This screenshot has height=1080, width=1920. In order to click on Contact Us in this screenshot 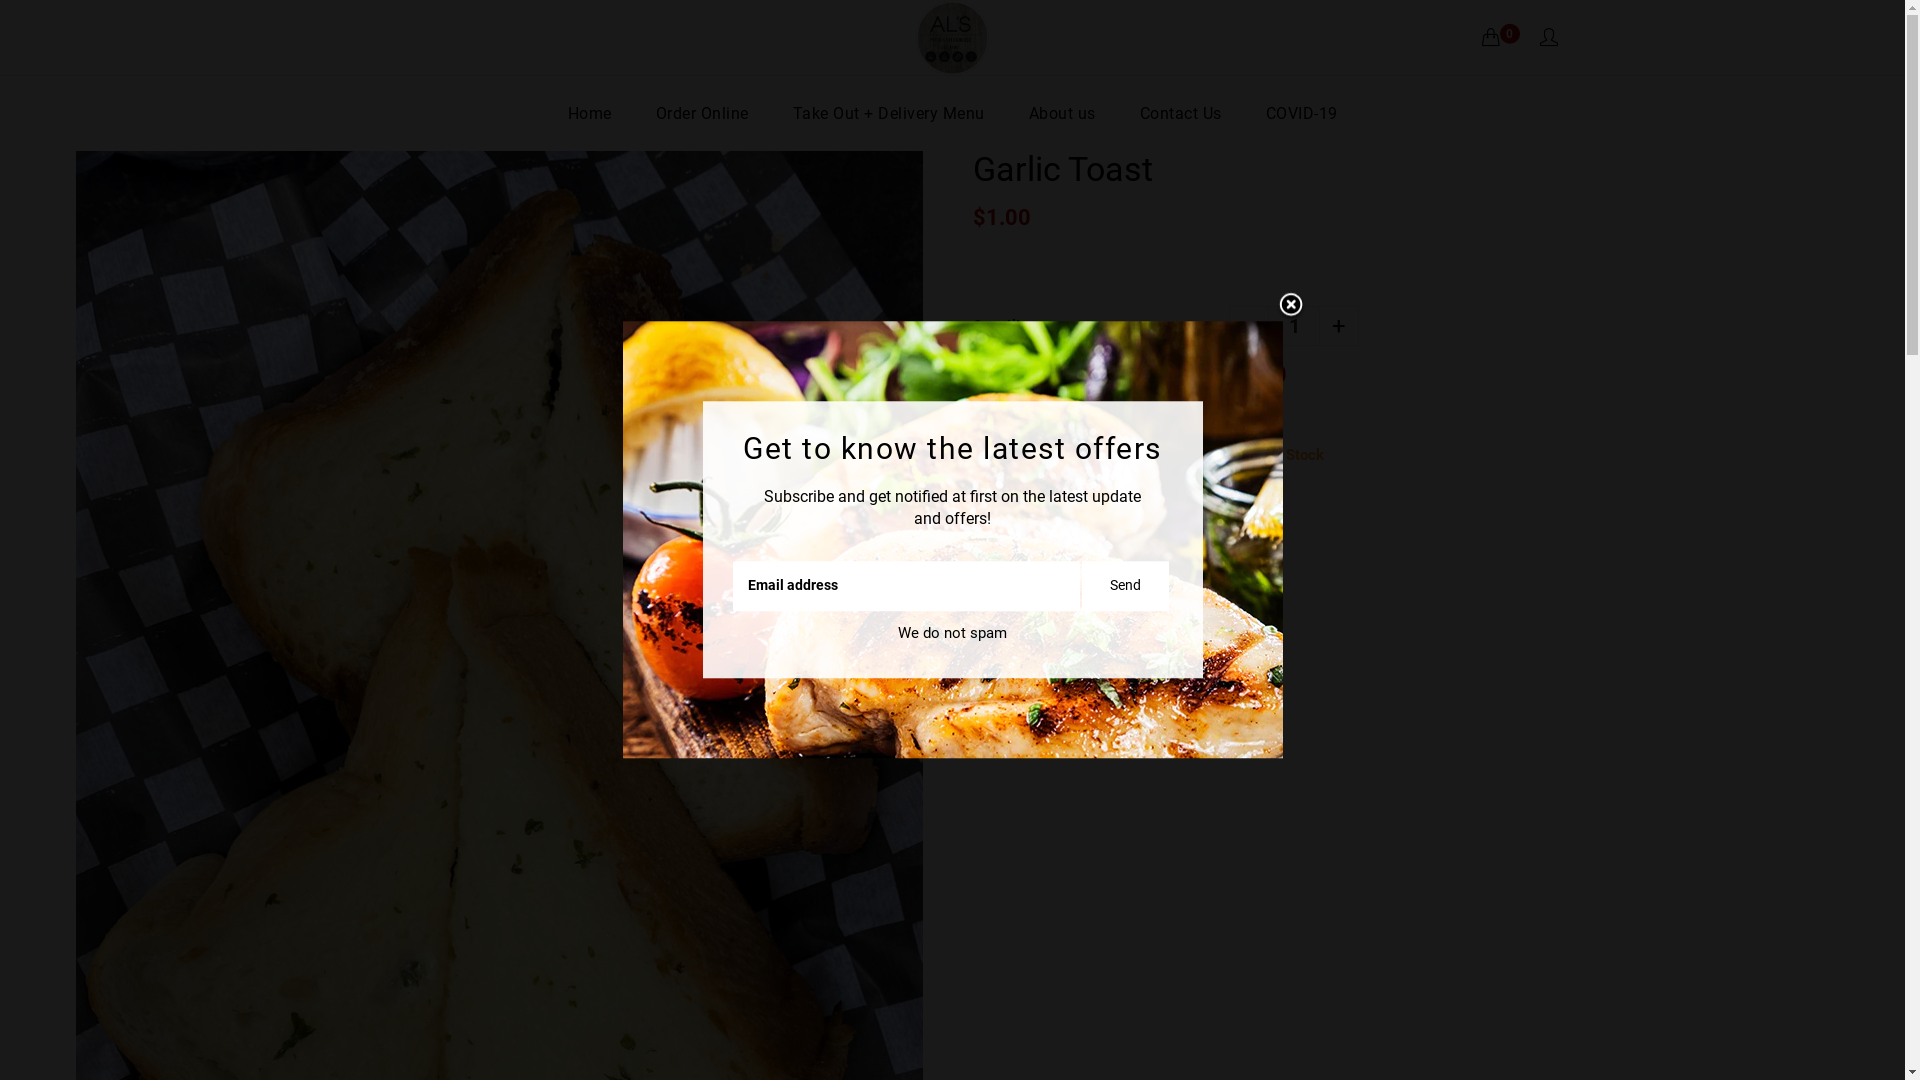, I will do `click(1181, 114)`.